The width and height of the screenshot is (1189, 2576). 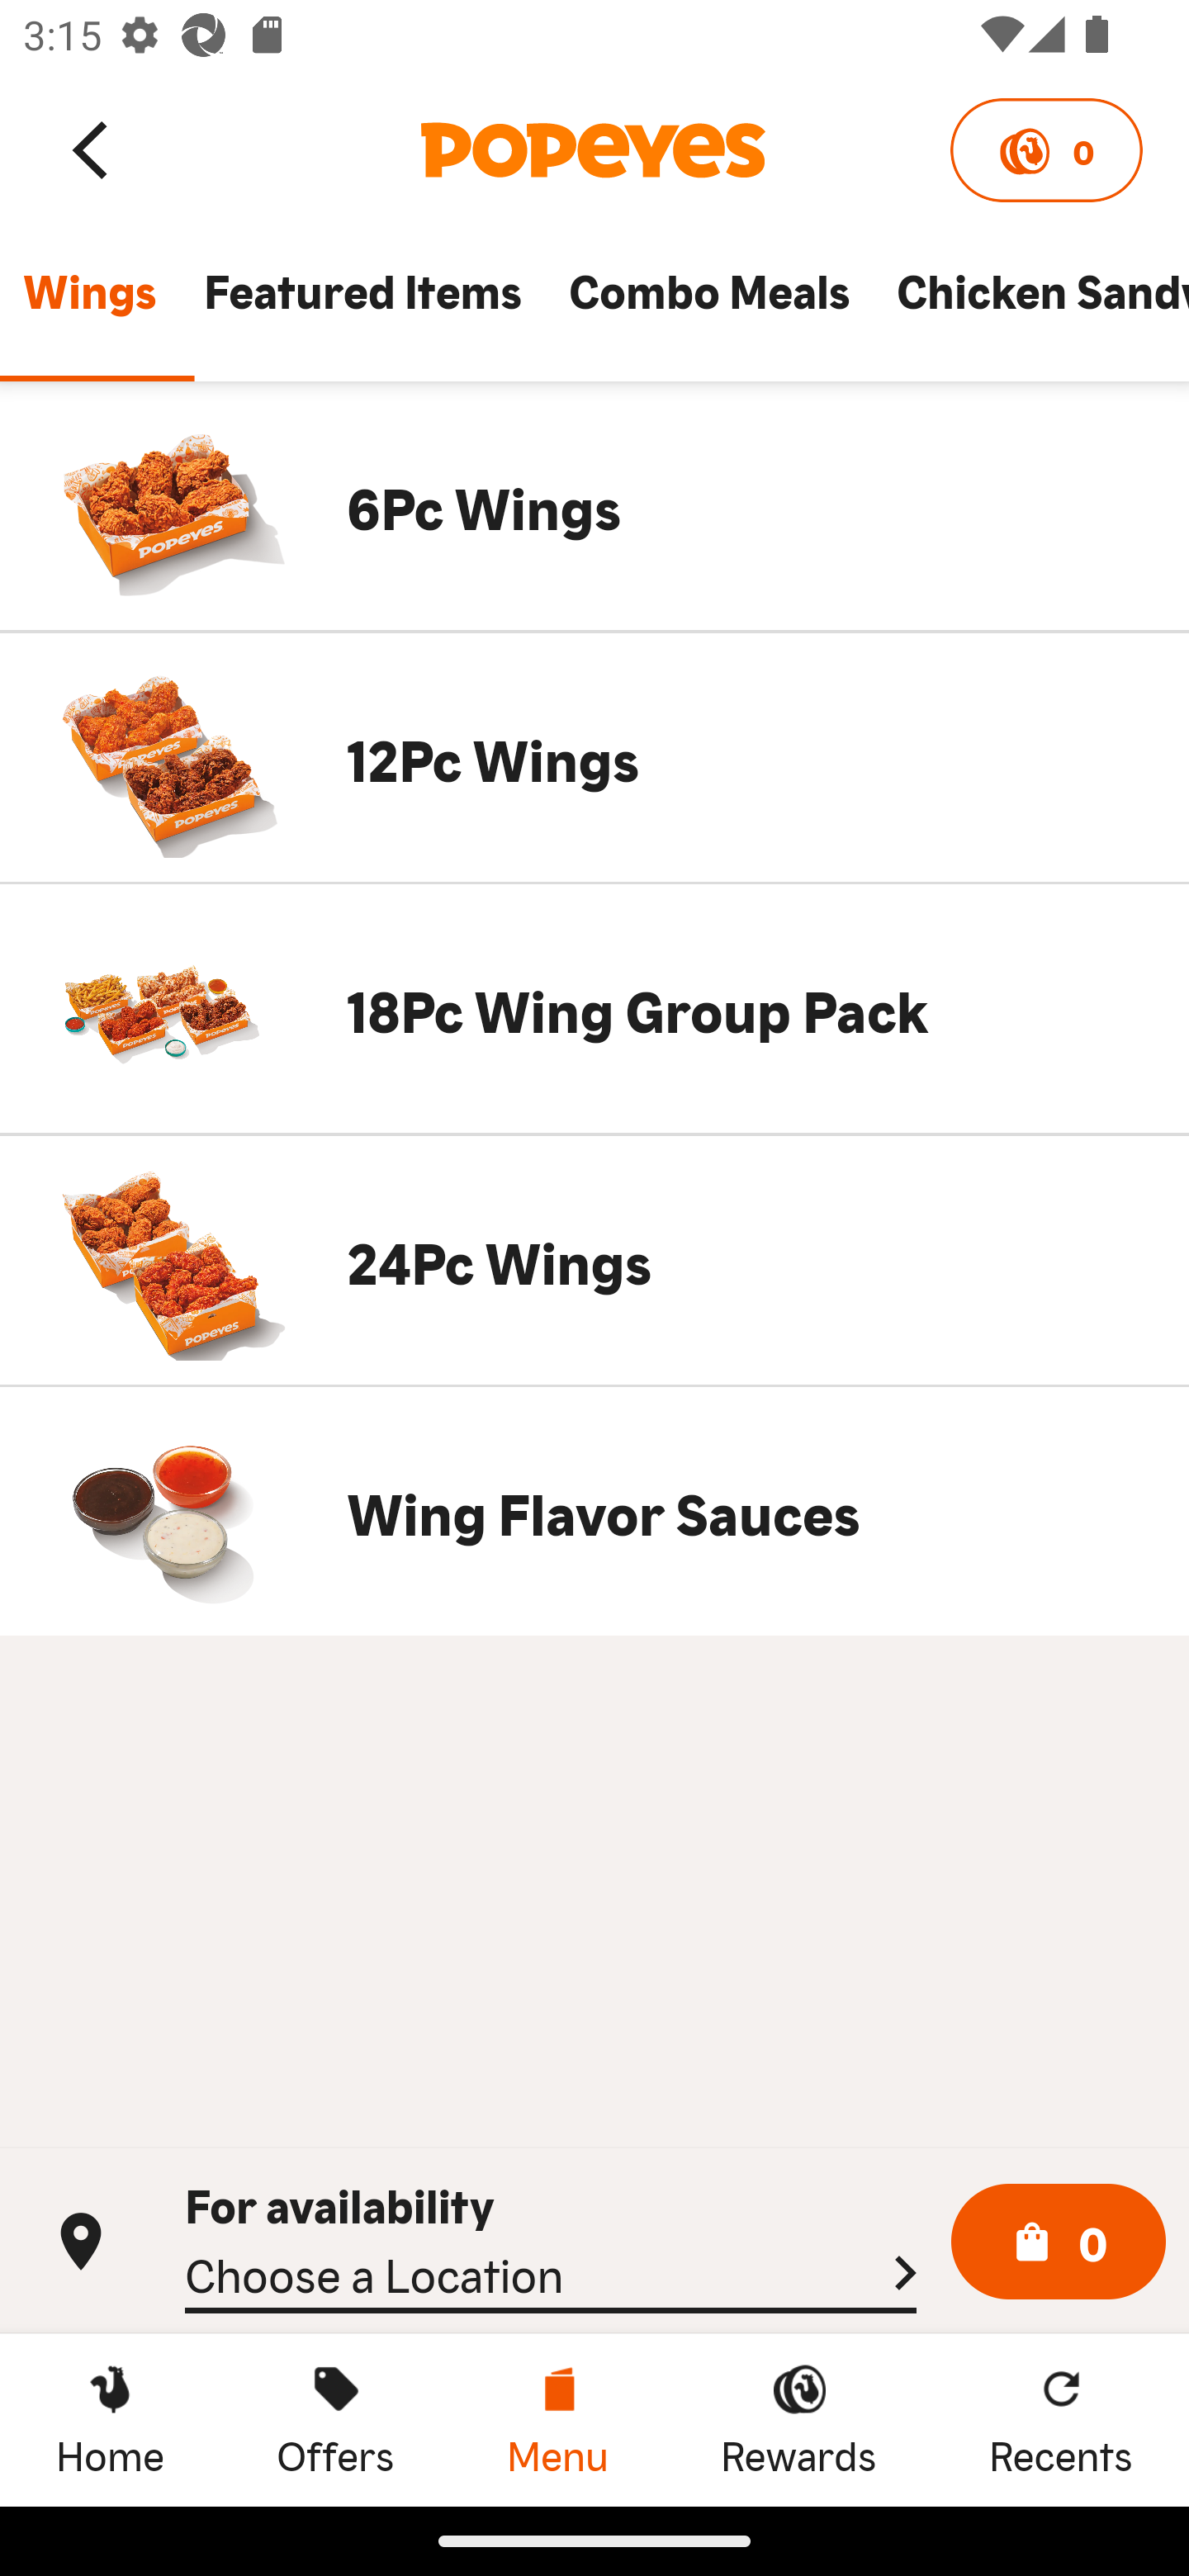 I want to click on Offers Offers Offers, so click(x=335, y=2419).